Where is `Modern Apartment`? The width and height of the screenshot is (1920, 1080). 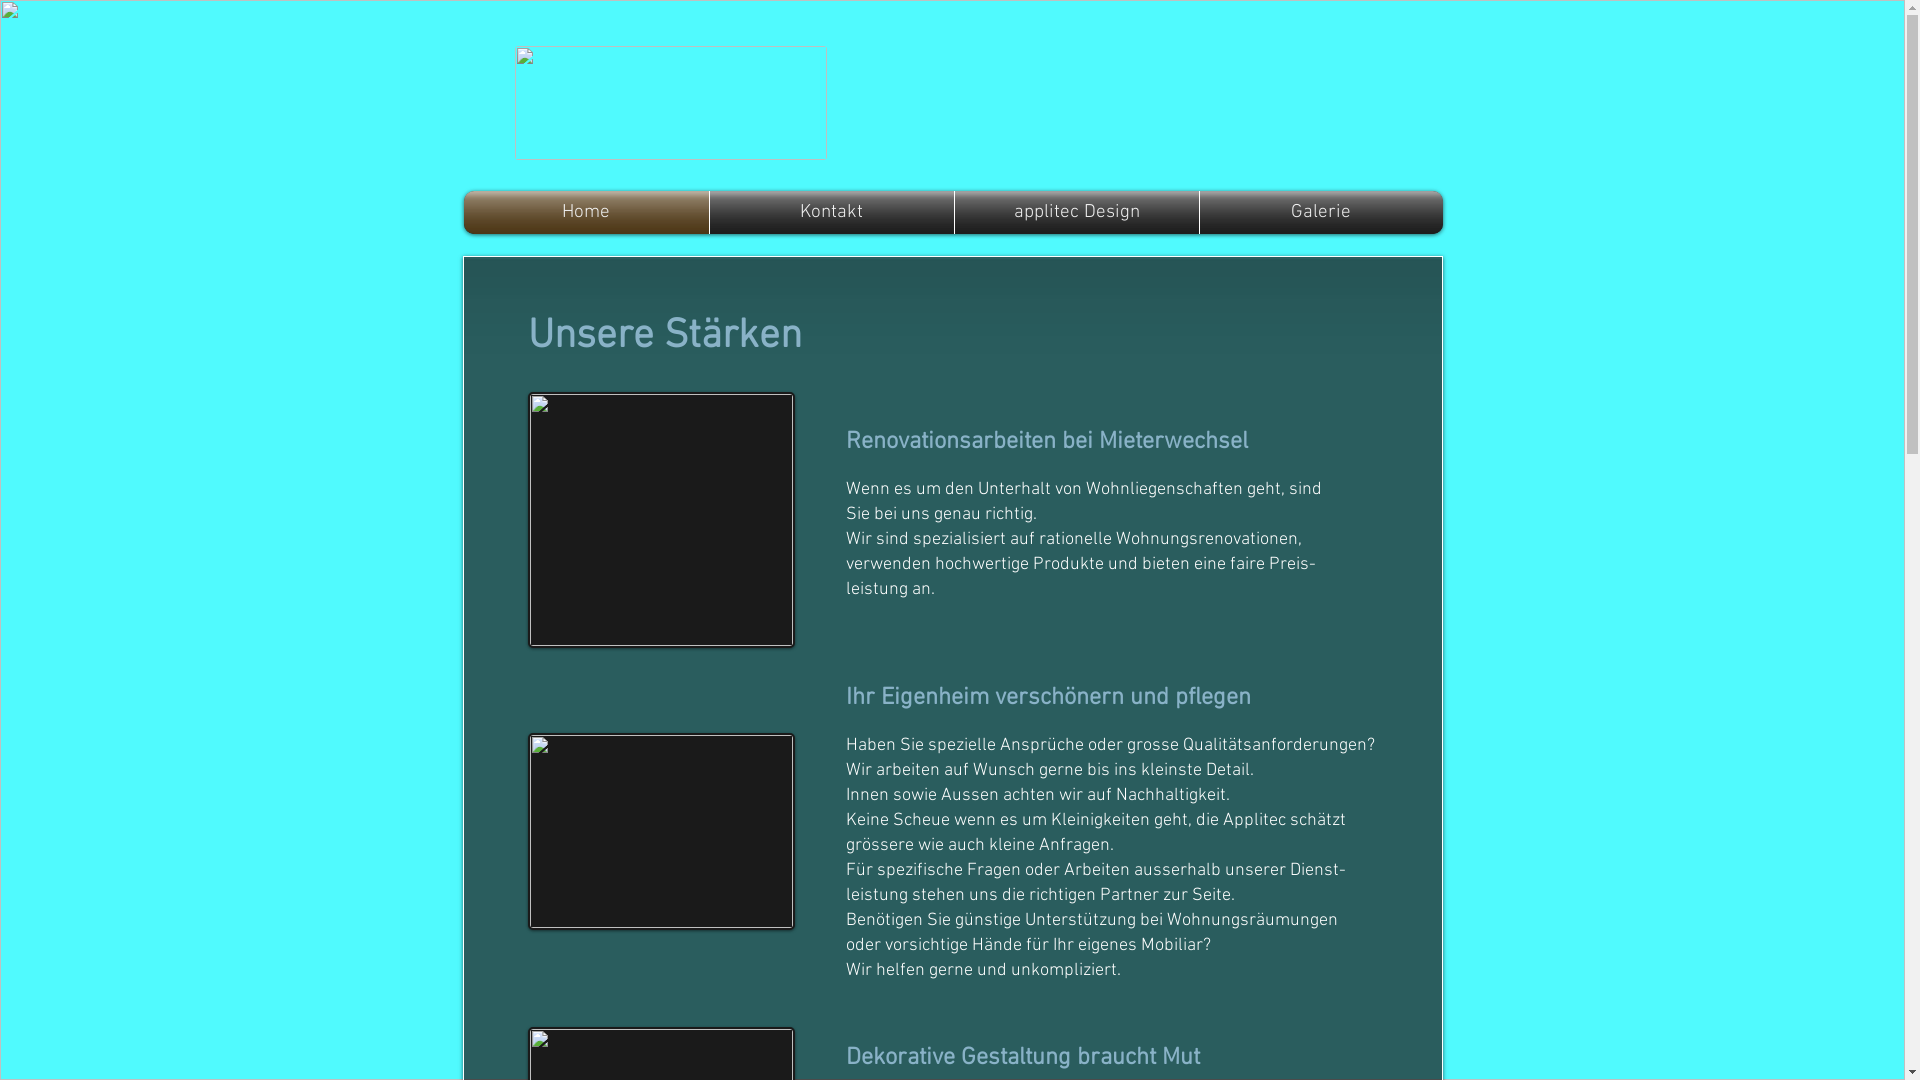
Modern Apartment is located at coordinates (662, 520).